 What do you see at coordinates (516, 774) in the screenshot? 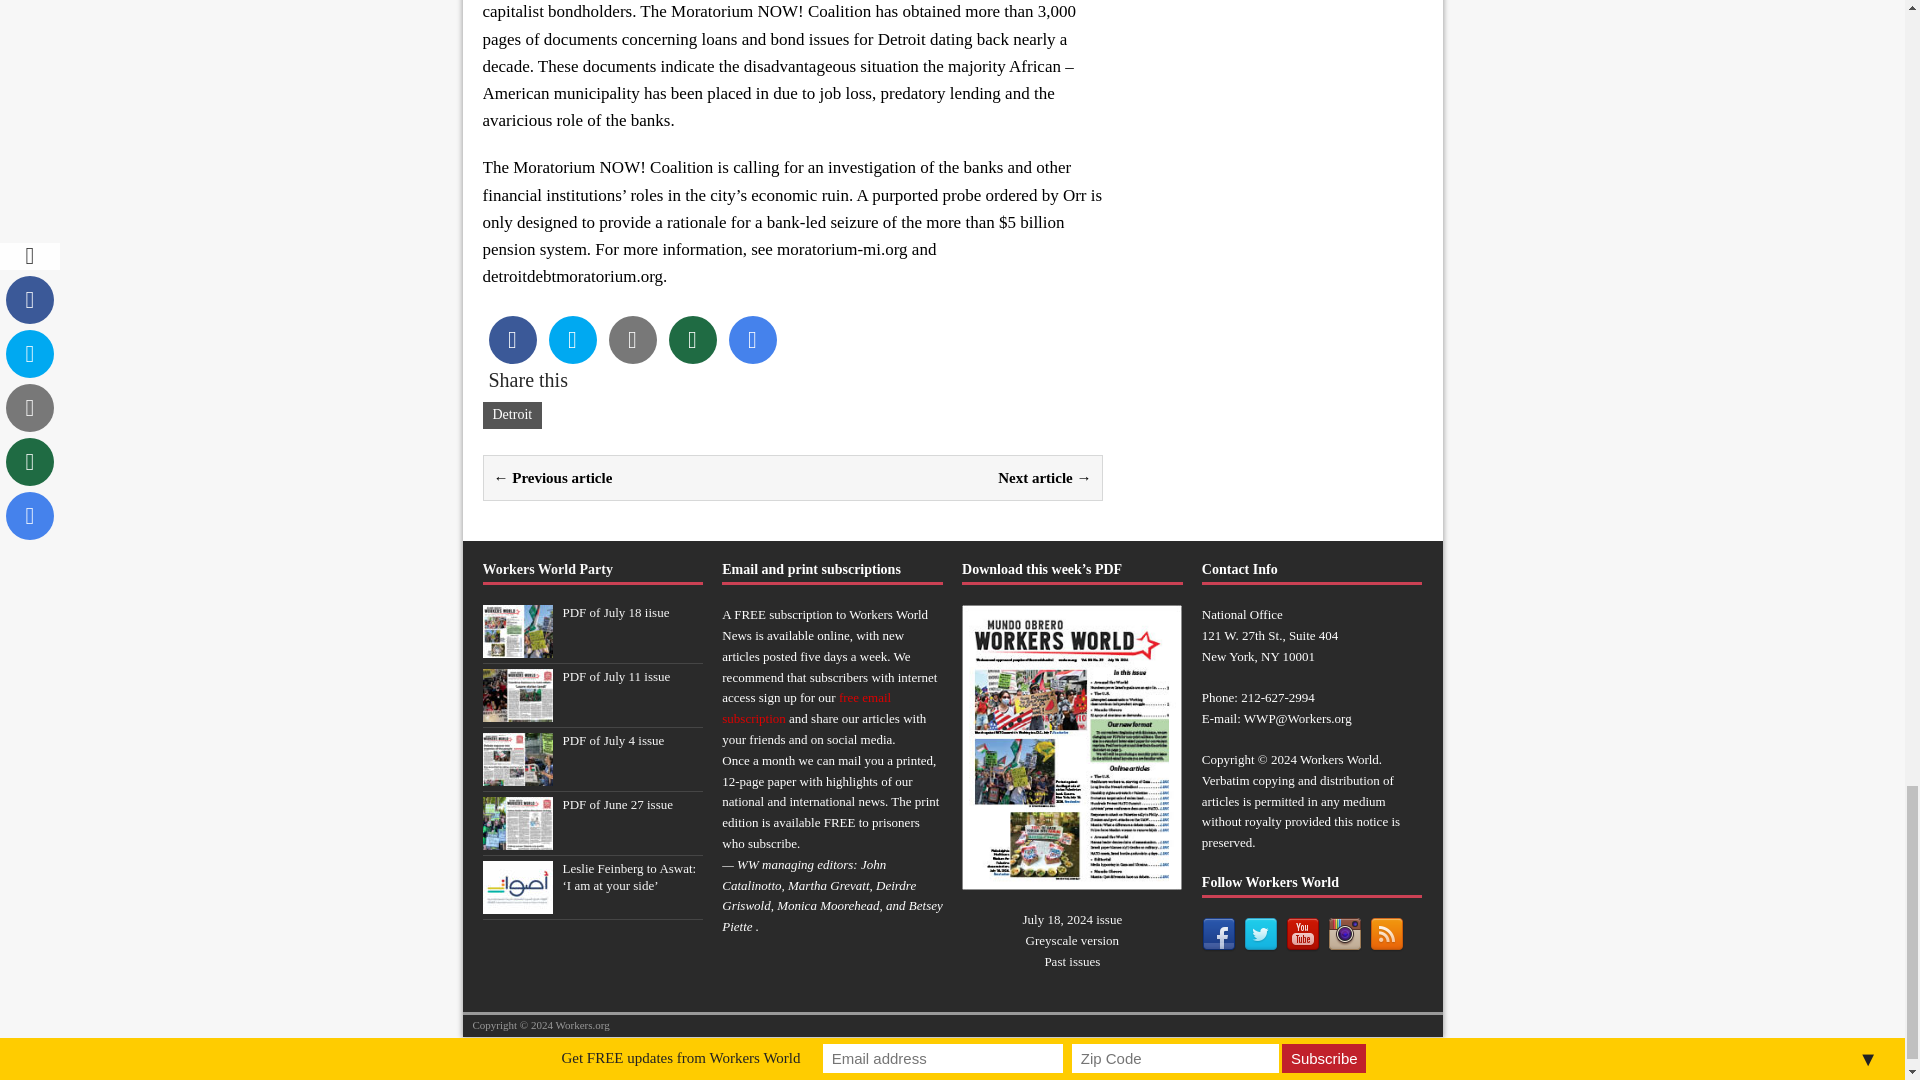
I see `PDF of July 4 issue` at bounding box center [516, 774].